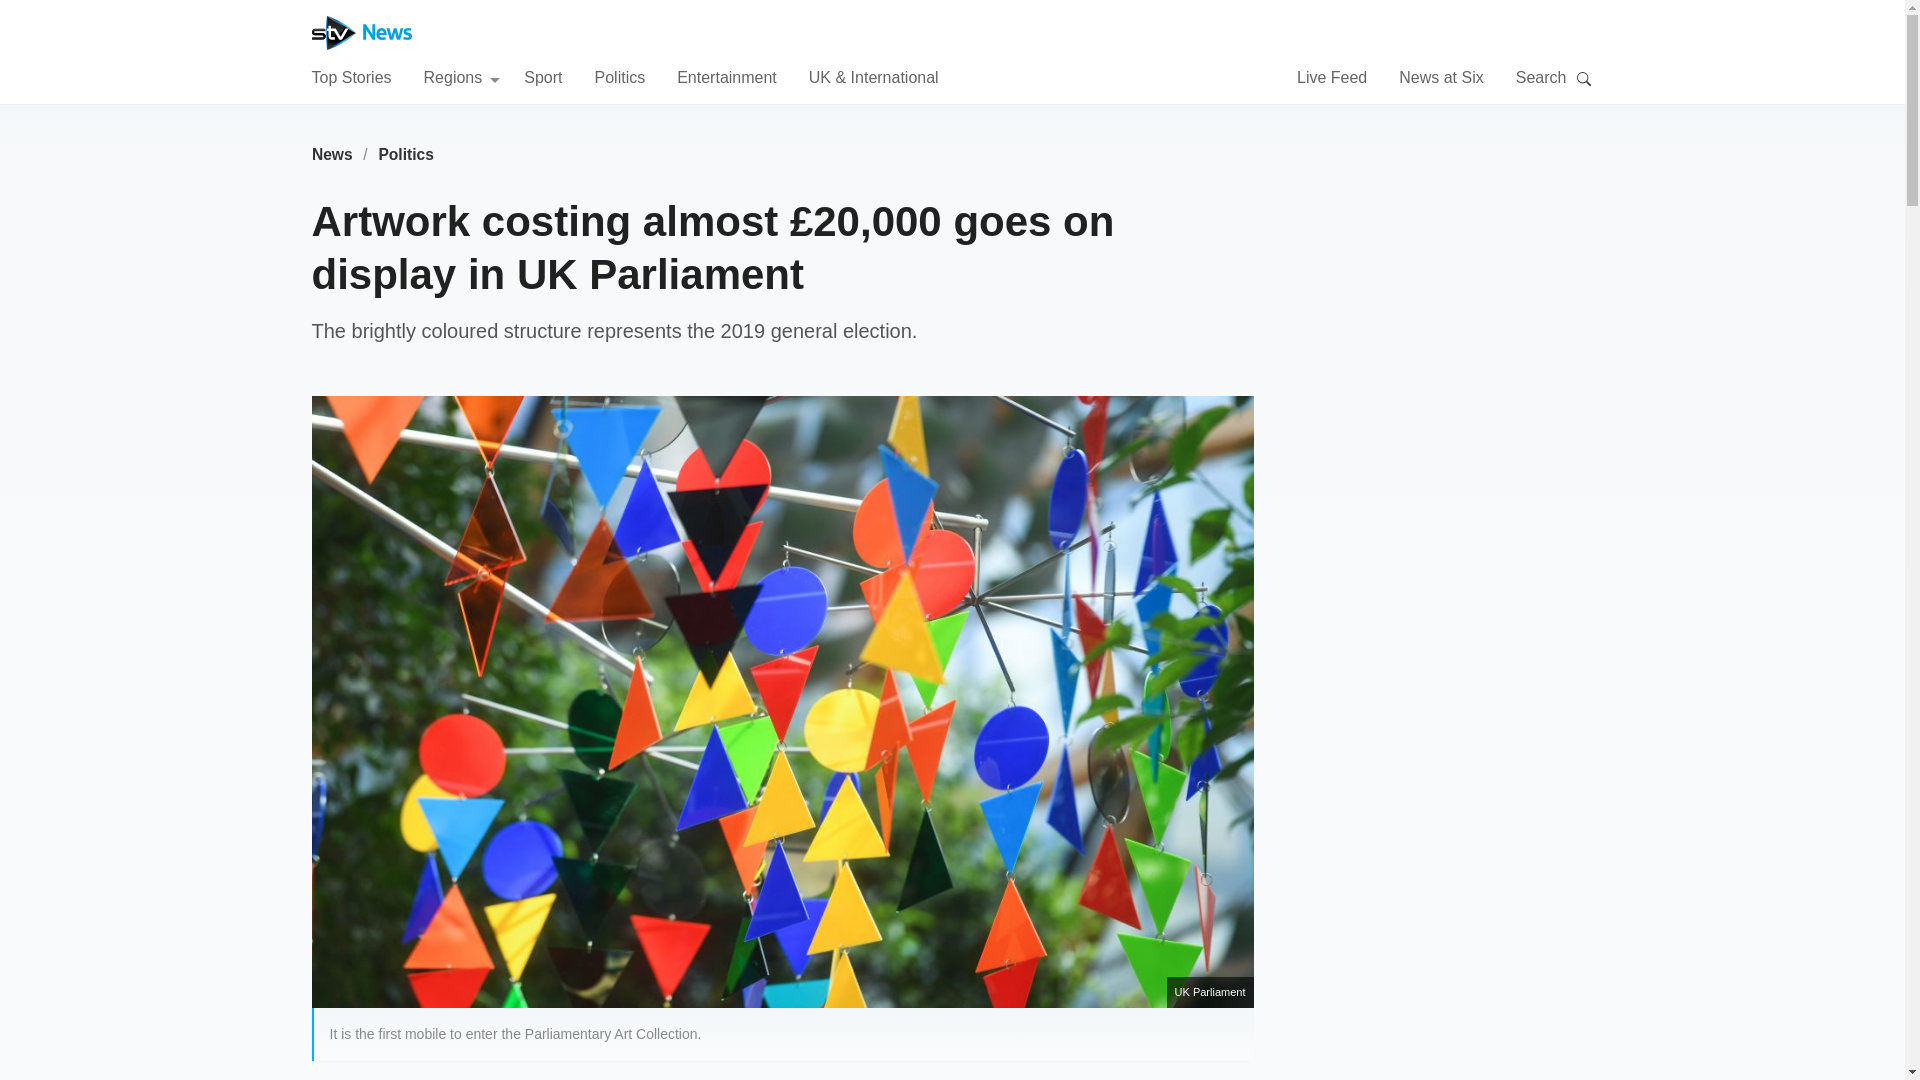 The height and width of the screenshot is (1080, 1920). Describe the element at coordinates (619, 76) in the screenshot. I see `Politics` at that location.